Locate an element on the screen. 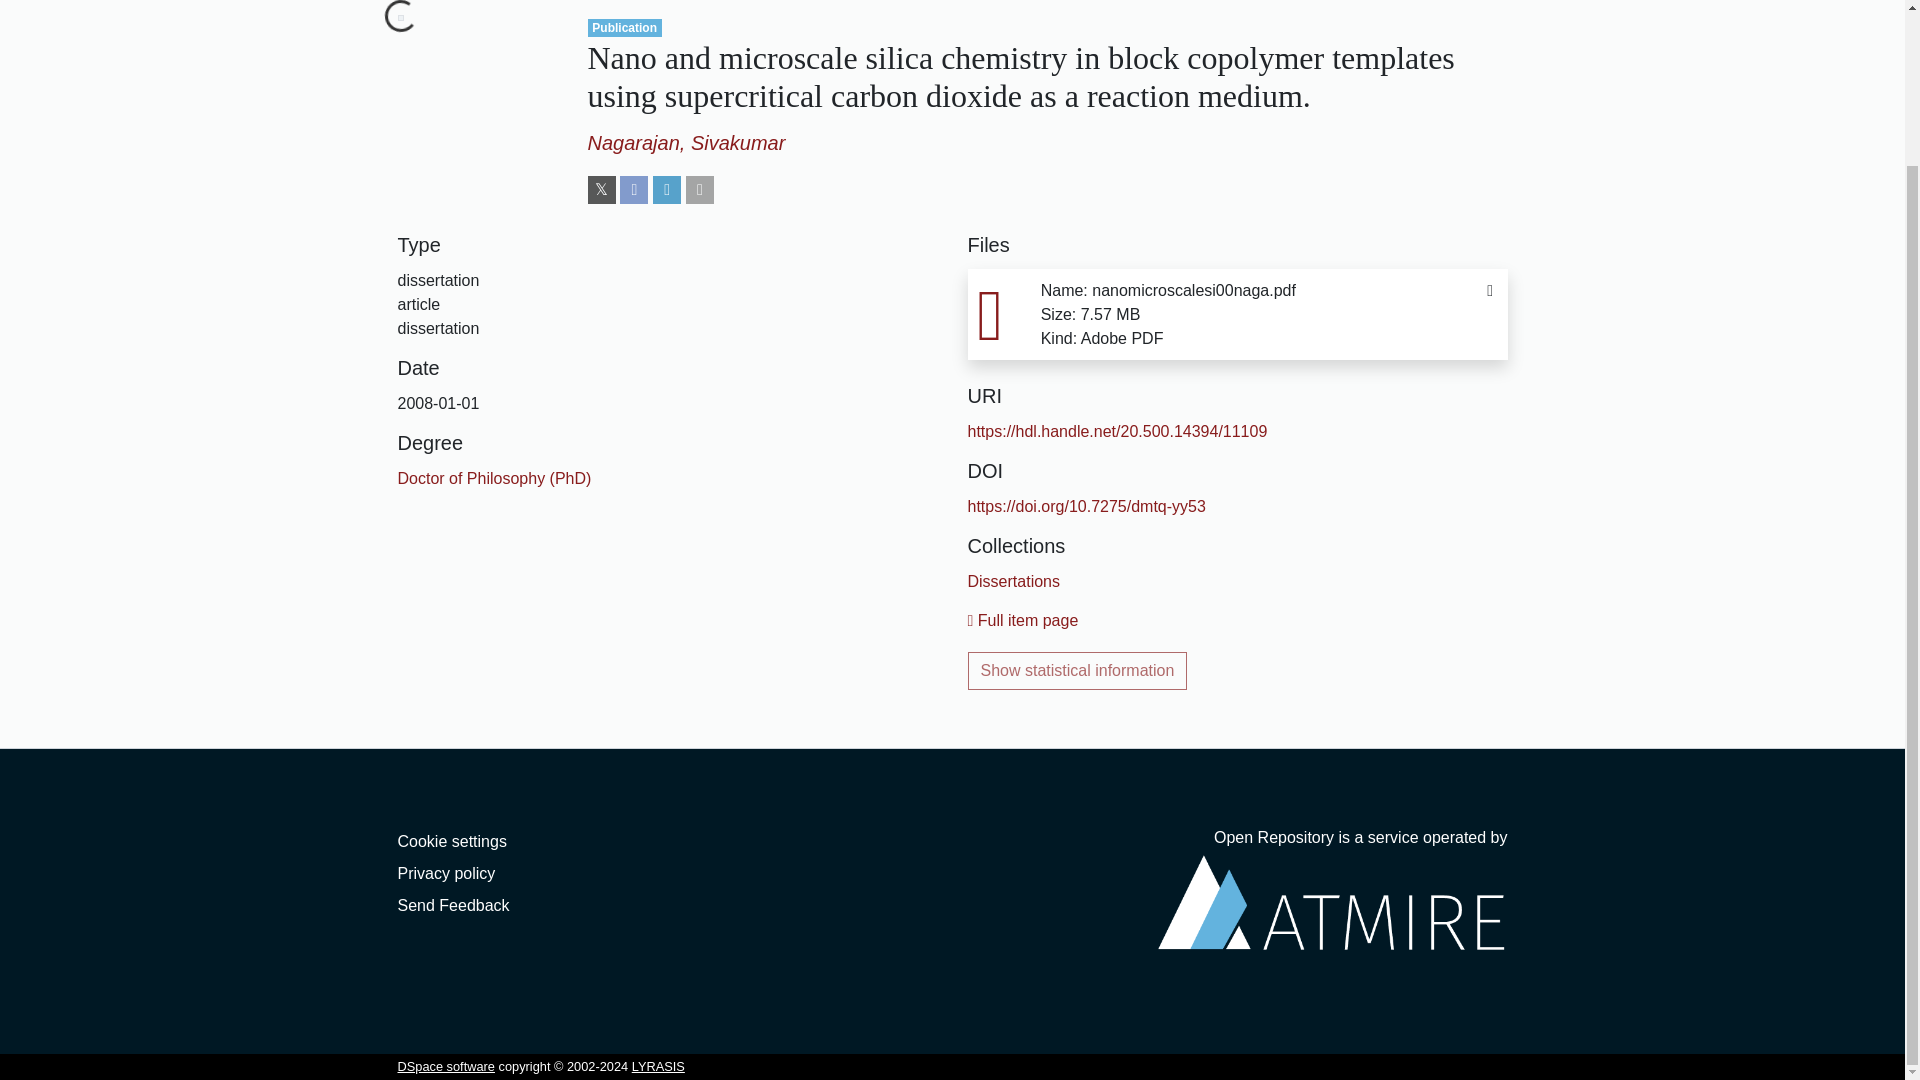 This screenshot has height=1080, width=1920. Cookie settings is located at coordinates (452, 840).